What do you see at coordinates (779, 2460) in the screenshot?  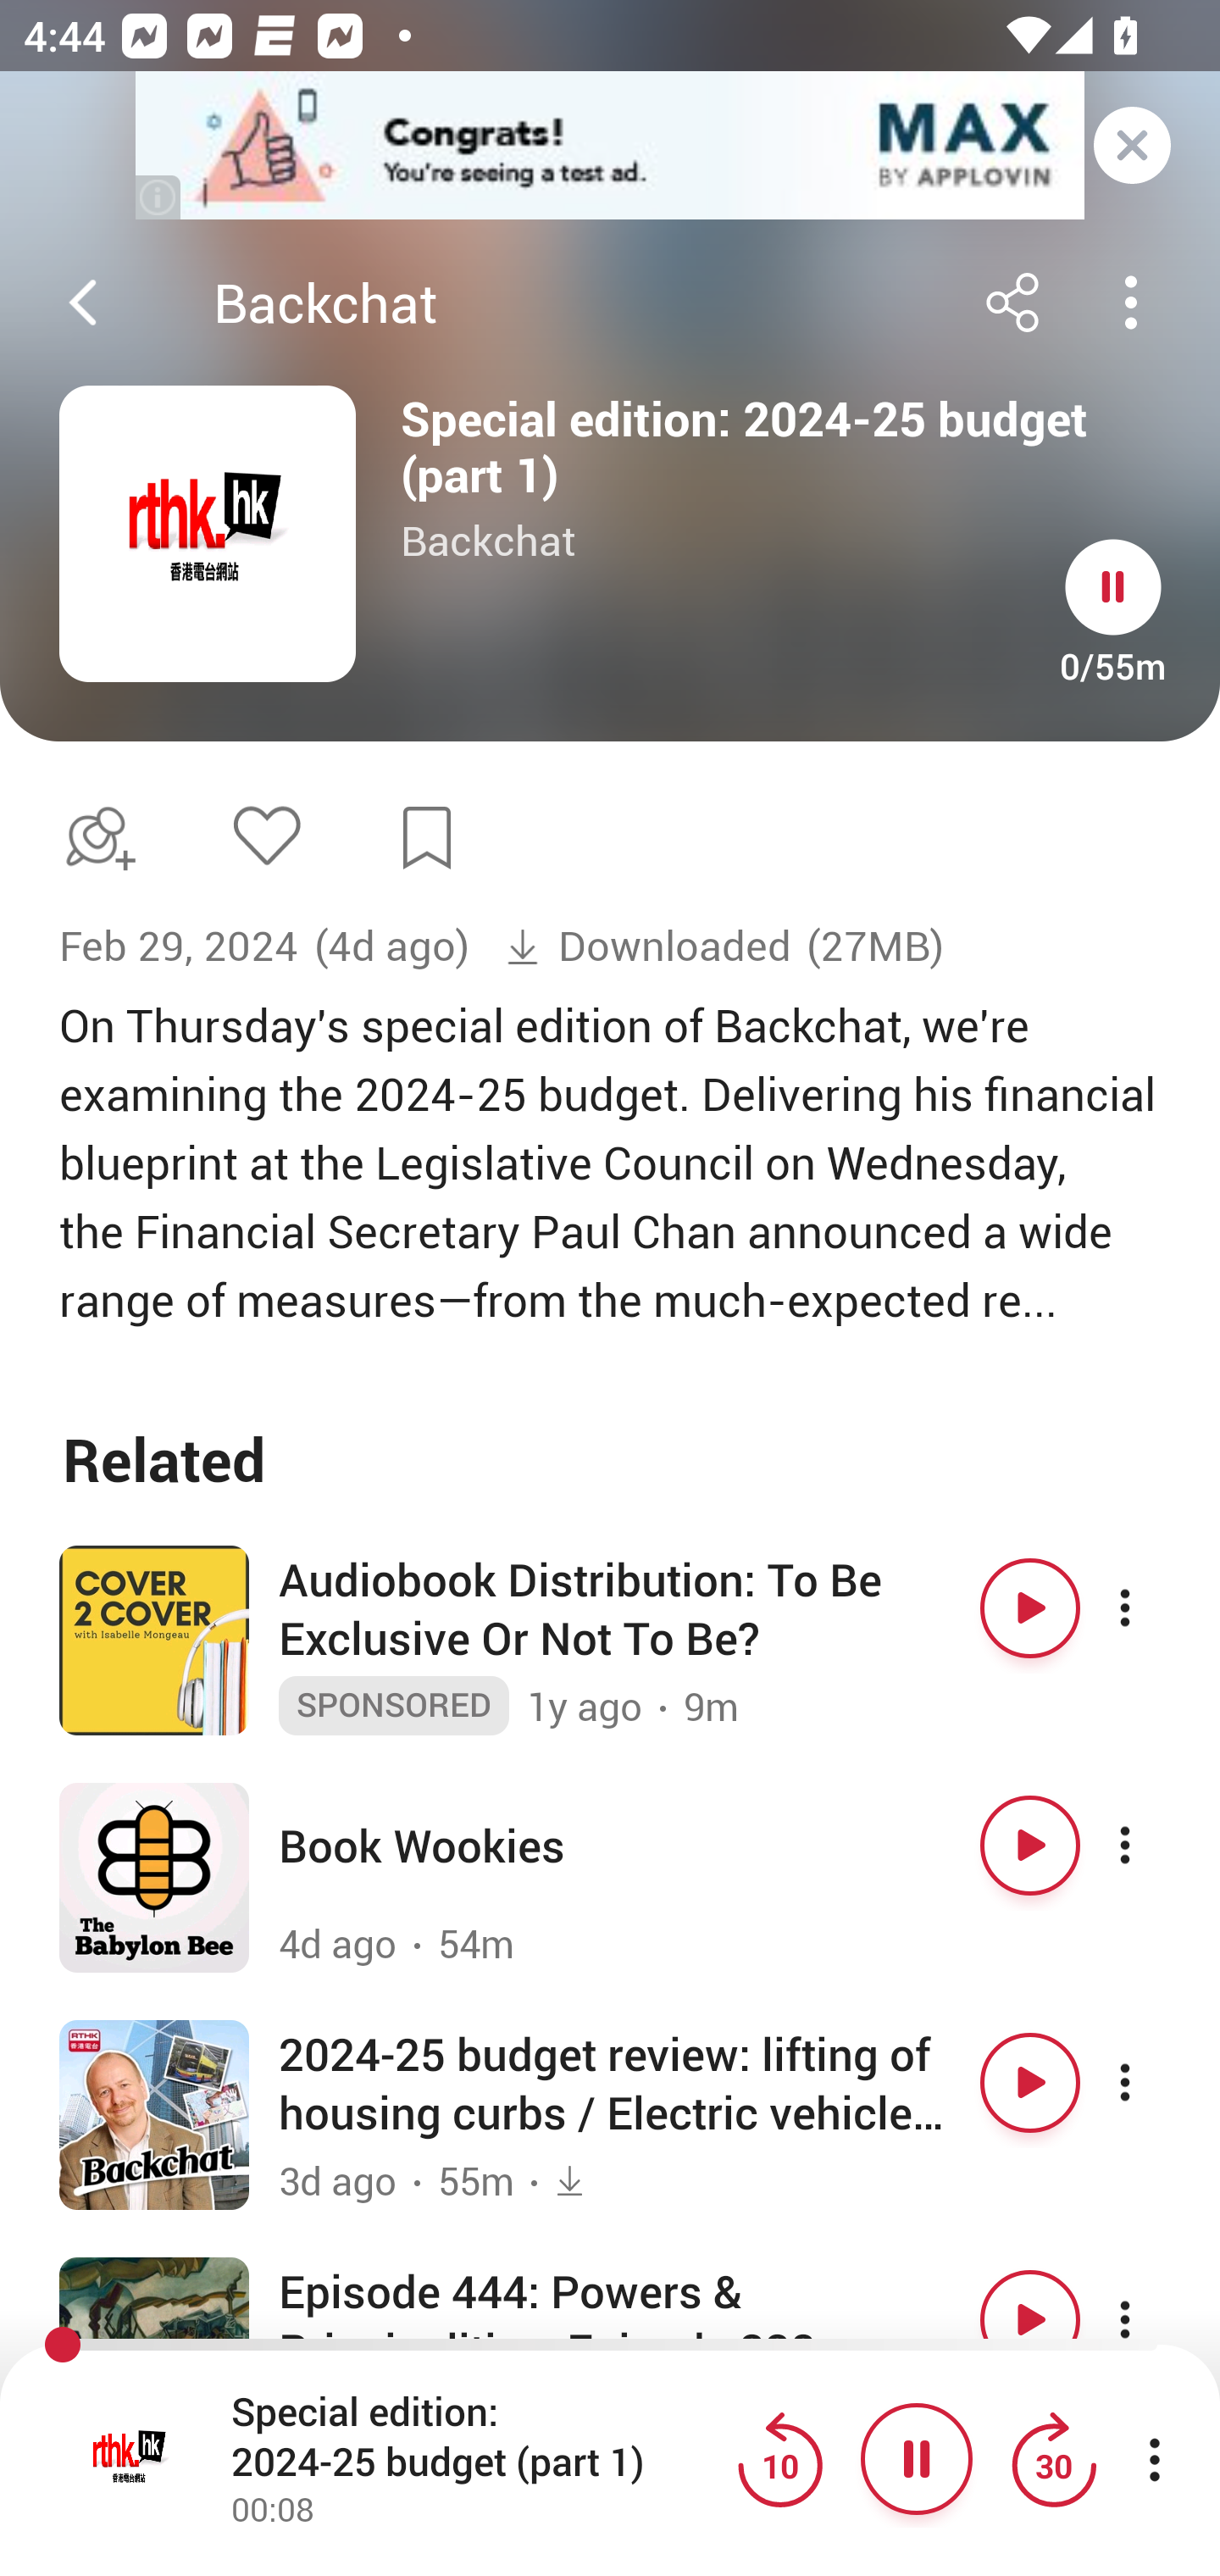 I see `Jump back` at bounding box center [779, 2460].